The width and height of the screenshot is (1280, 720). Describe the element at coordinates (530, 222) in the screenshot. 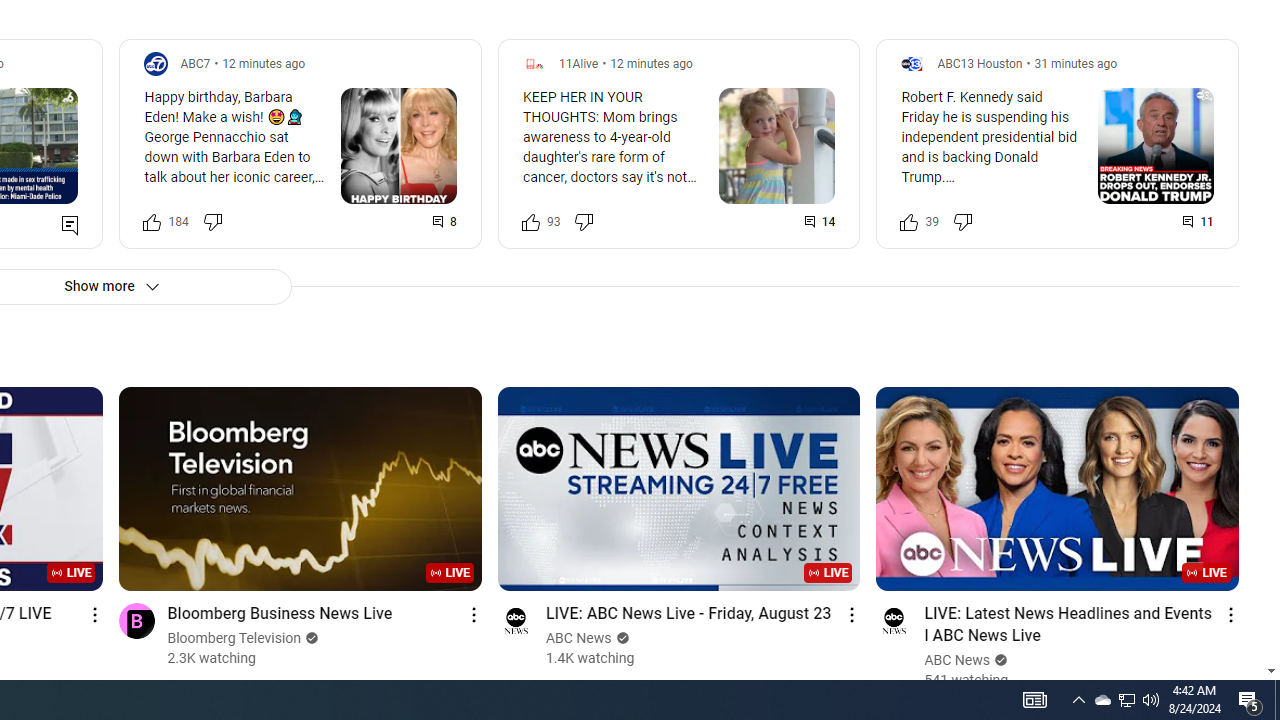

I see `Like this post along with 93 other people` at that location.